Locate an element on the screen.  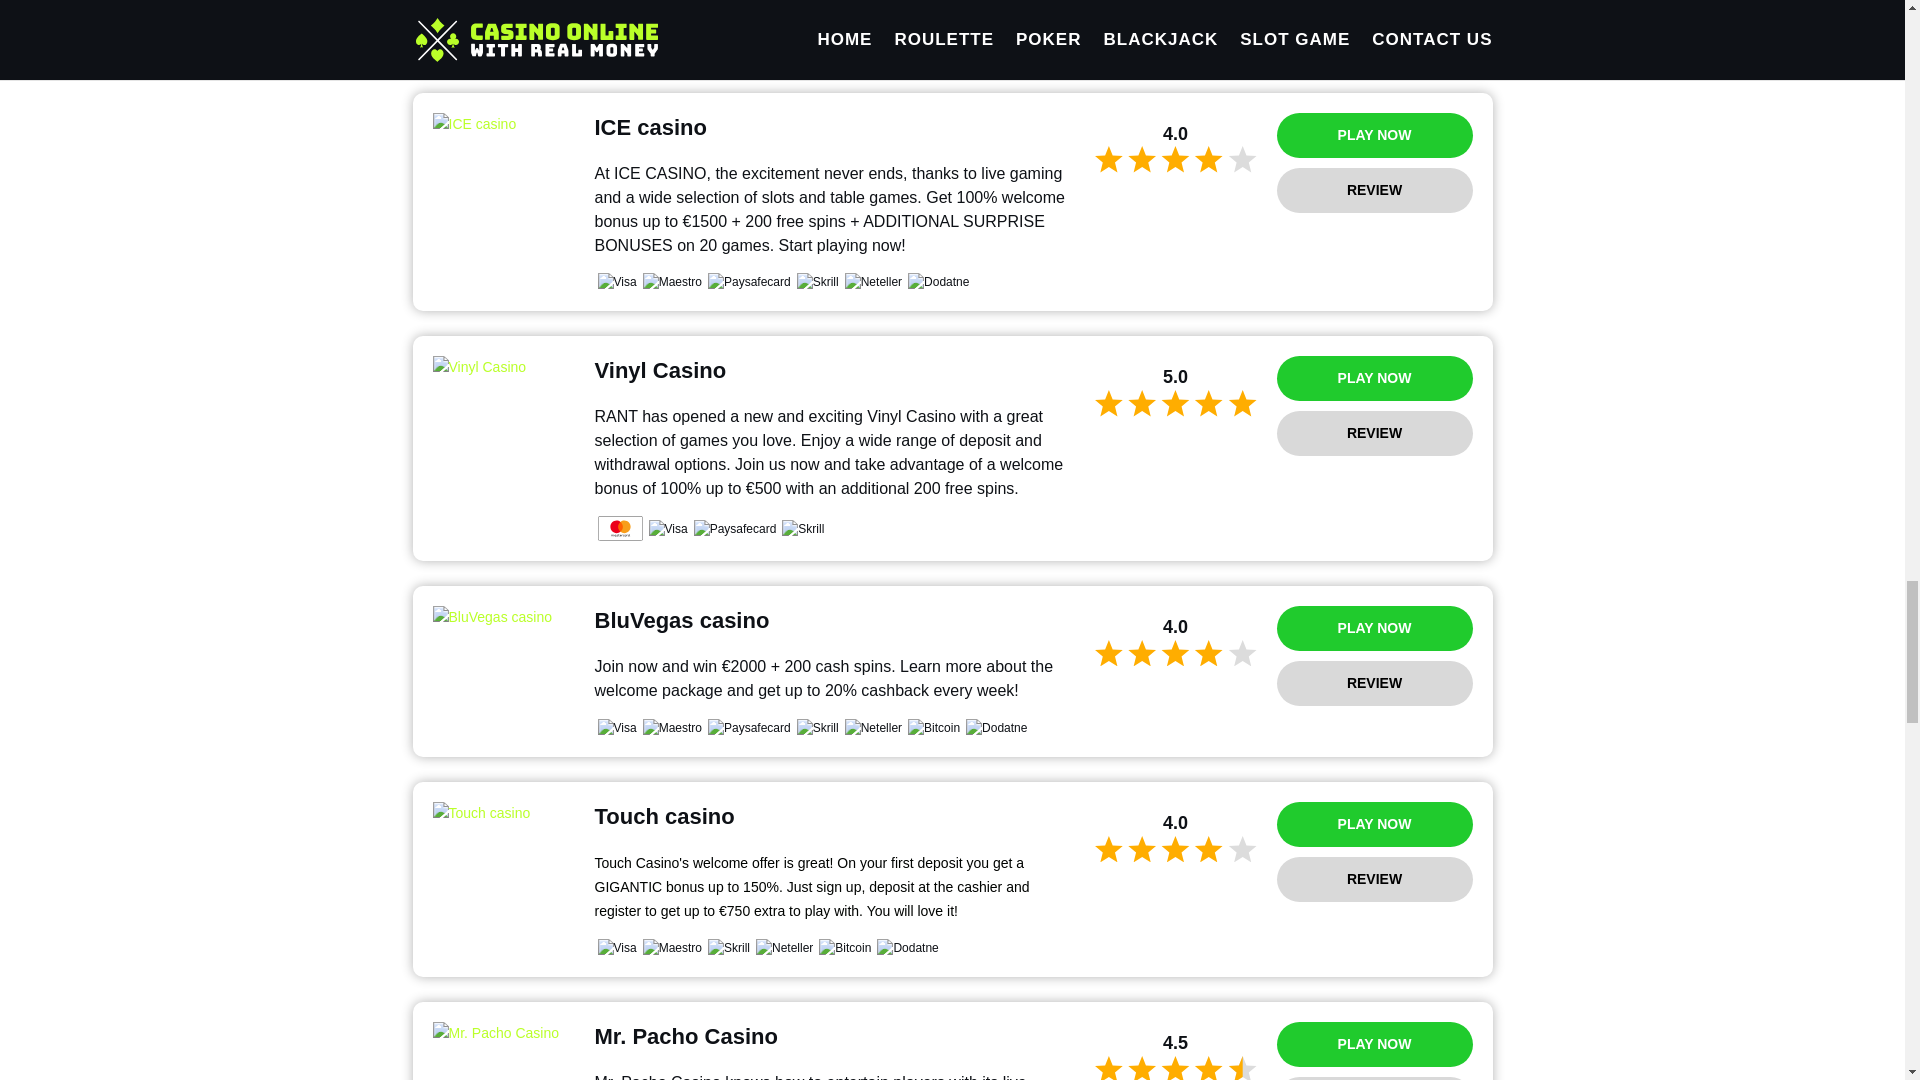
PLAY NOW is located at coordinates (1374, 824).